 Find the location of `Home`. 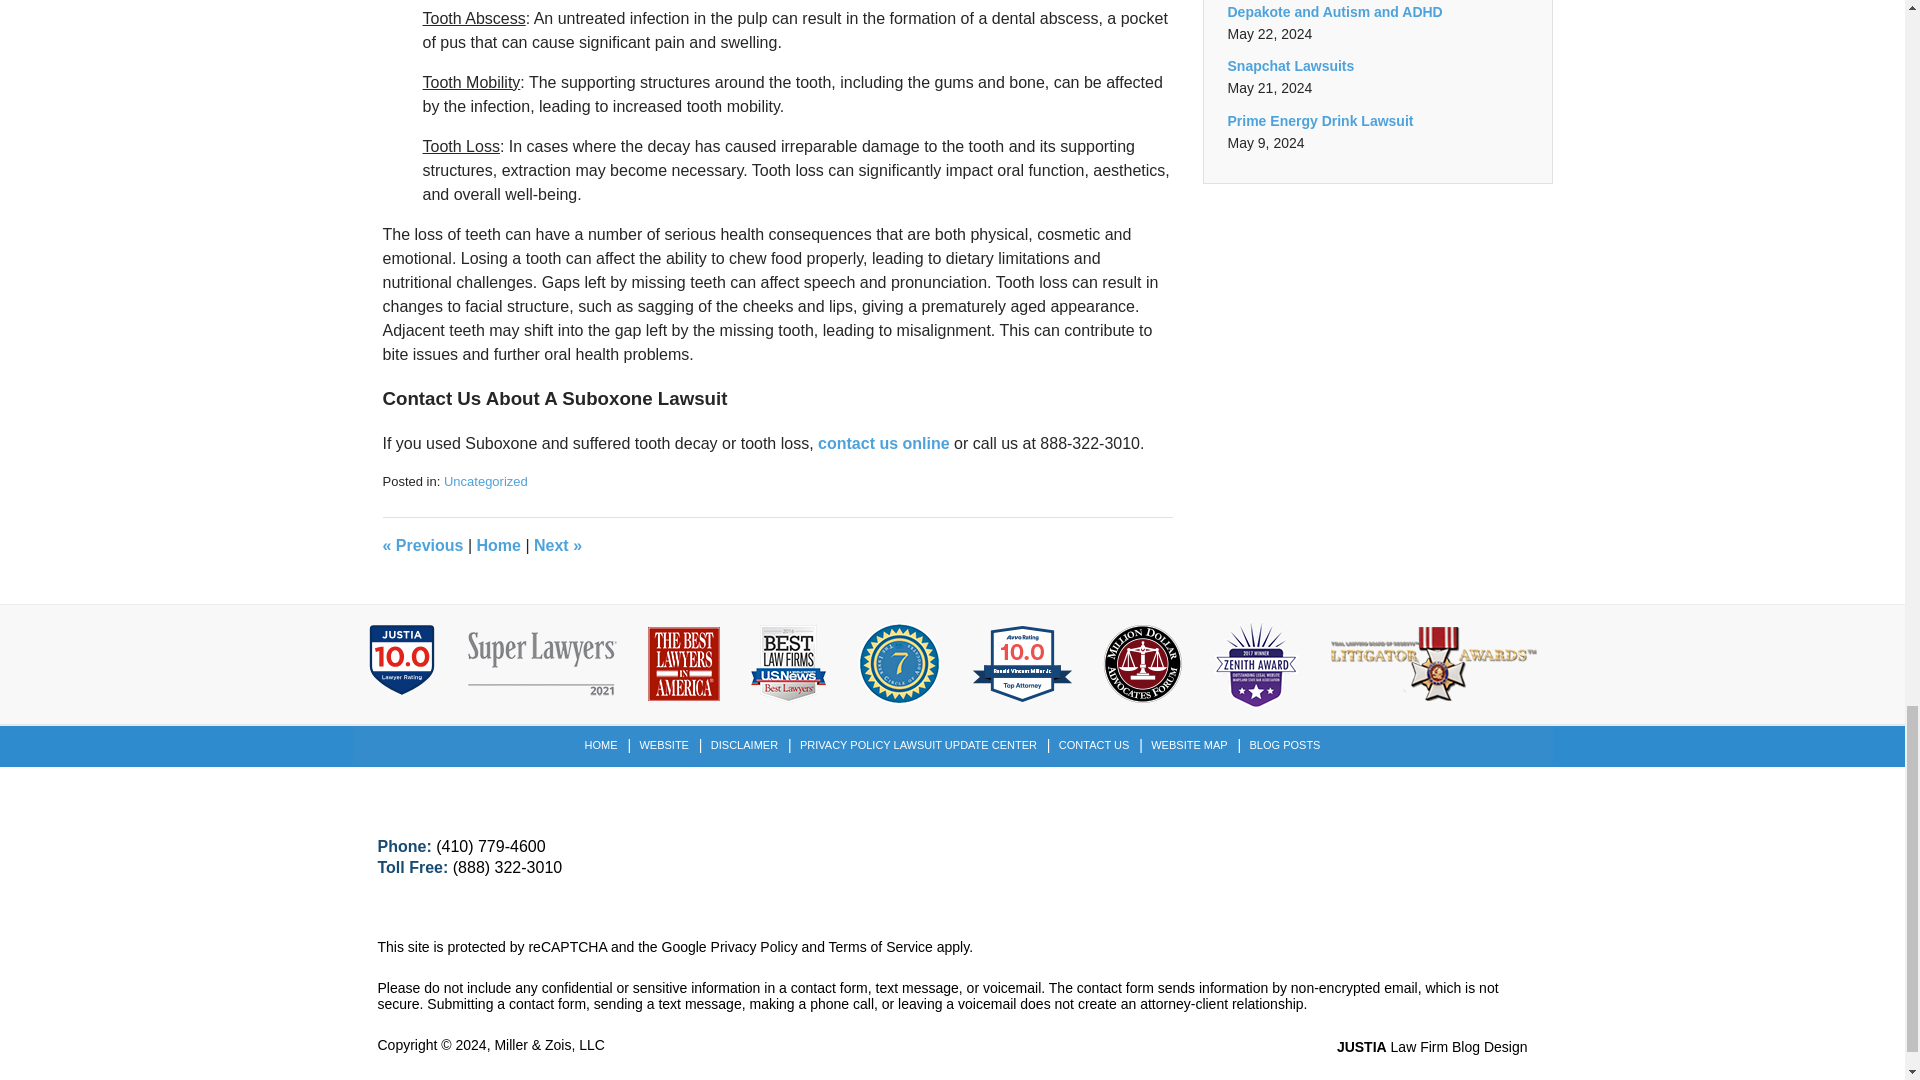

Home is located at coordinates (498, 545).